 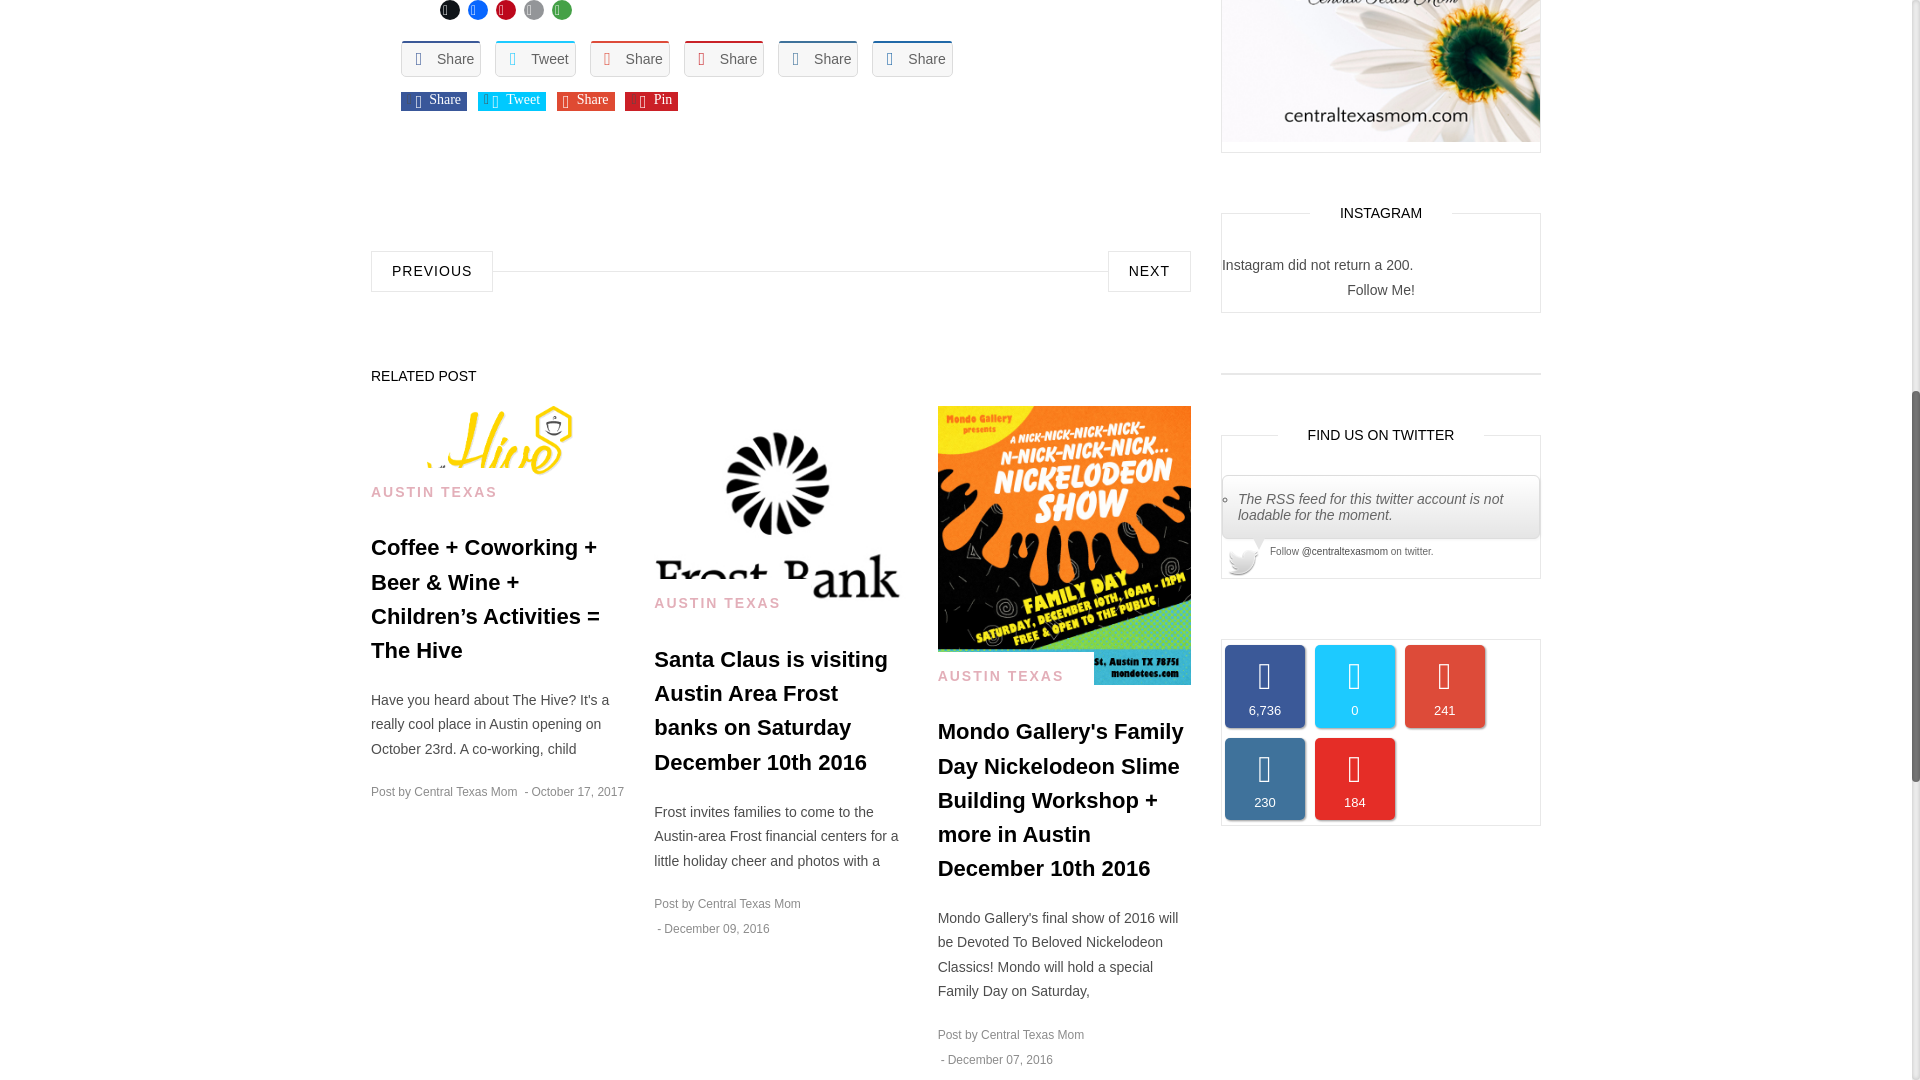 I want to click on share on facebook, so click(x=438, y=98).